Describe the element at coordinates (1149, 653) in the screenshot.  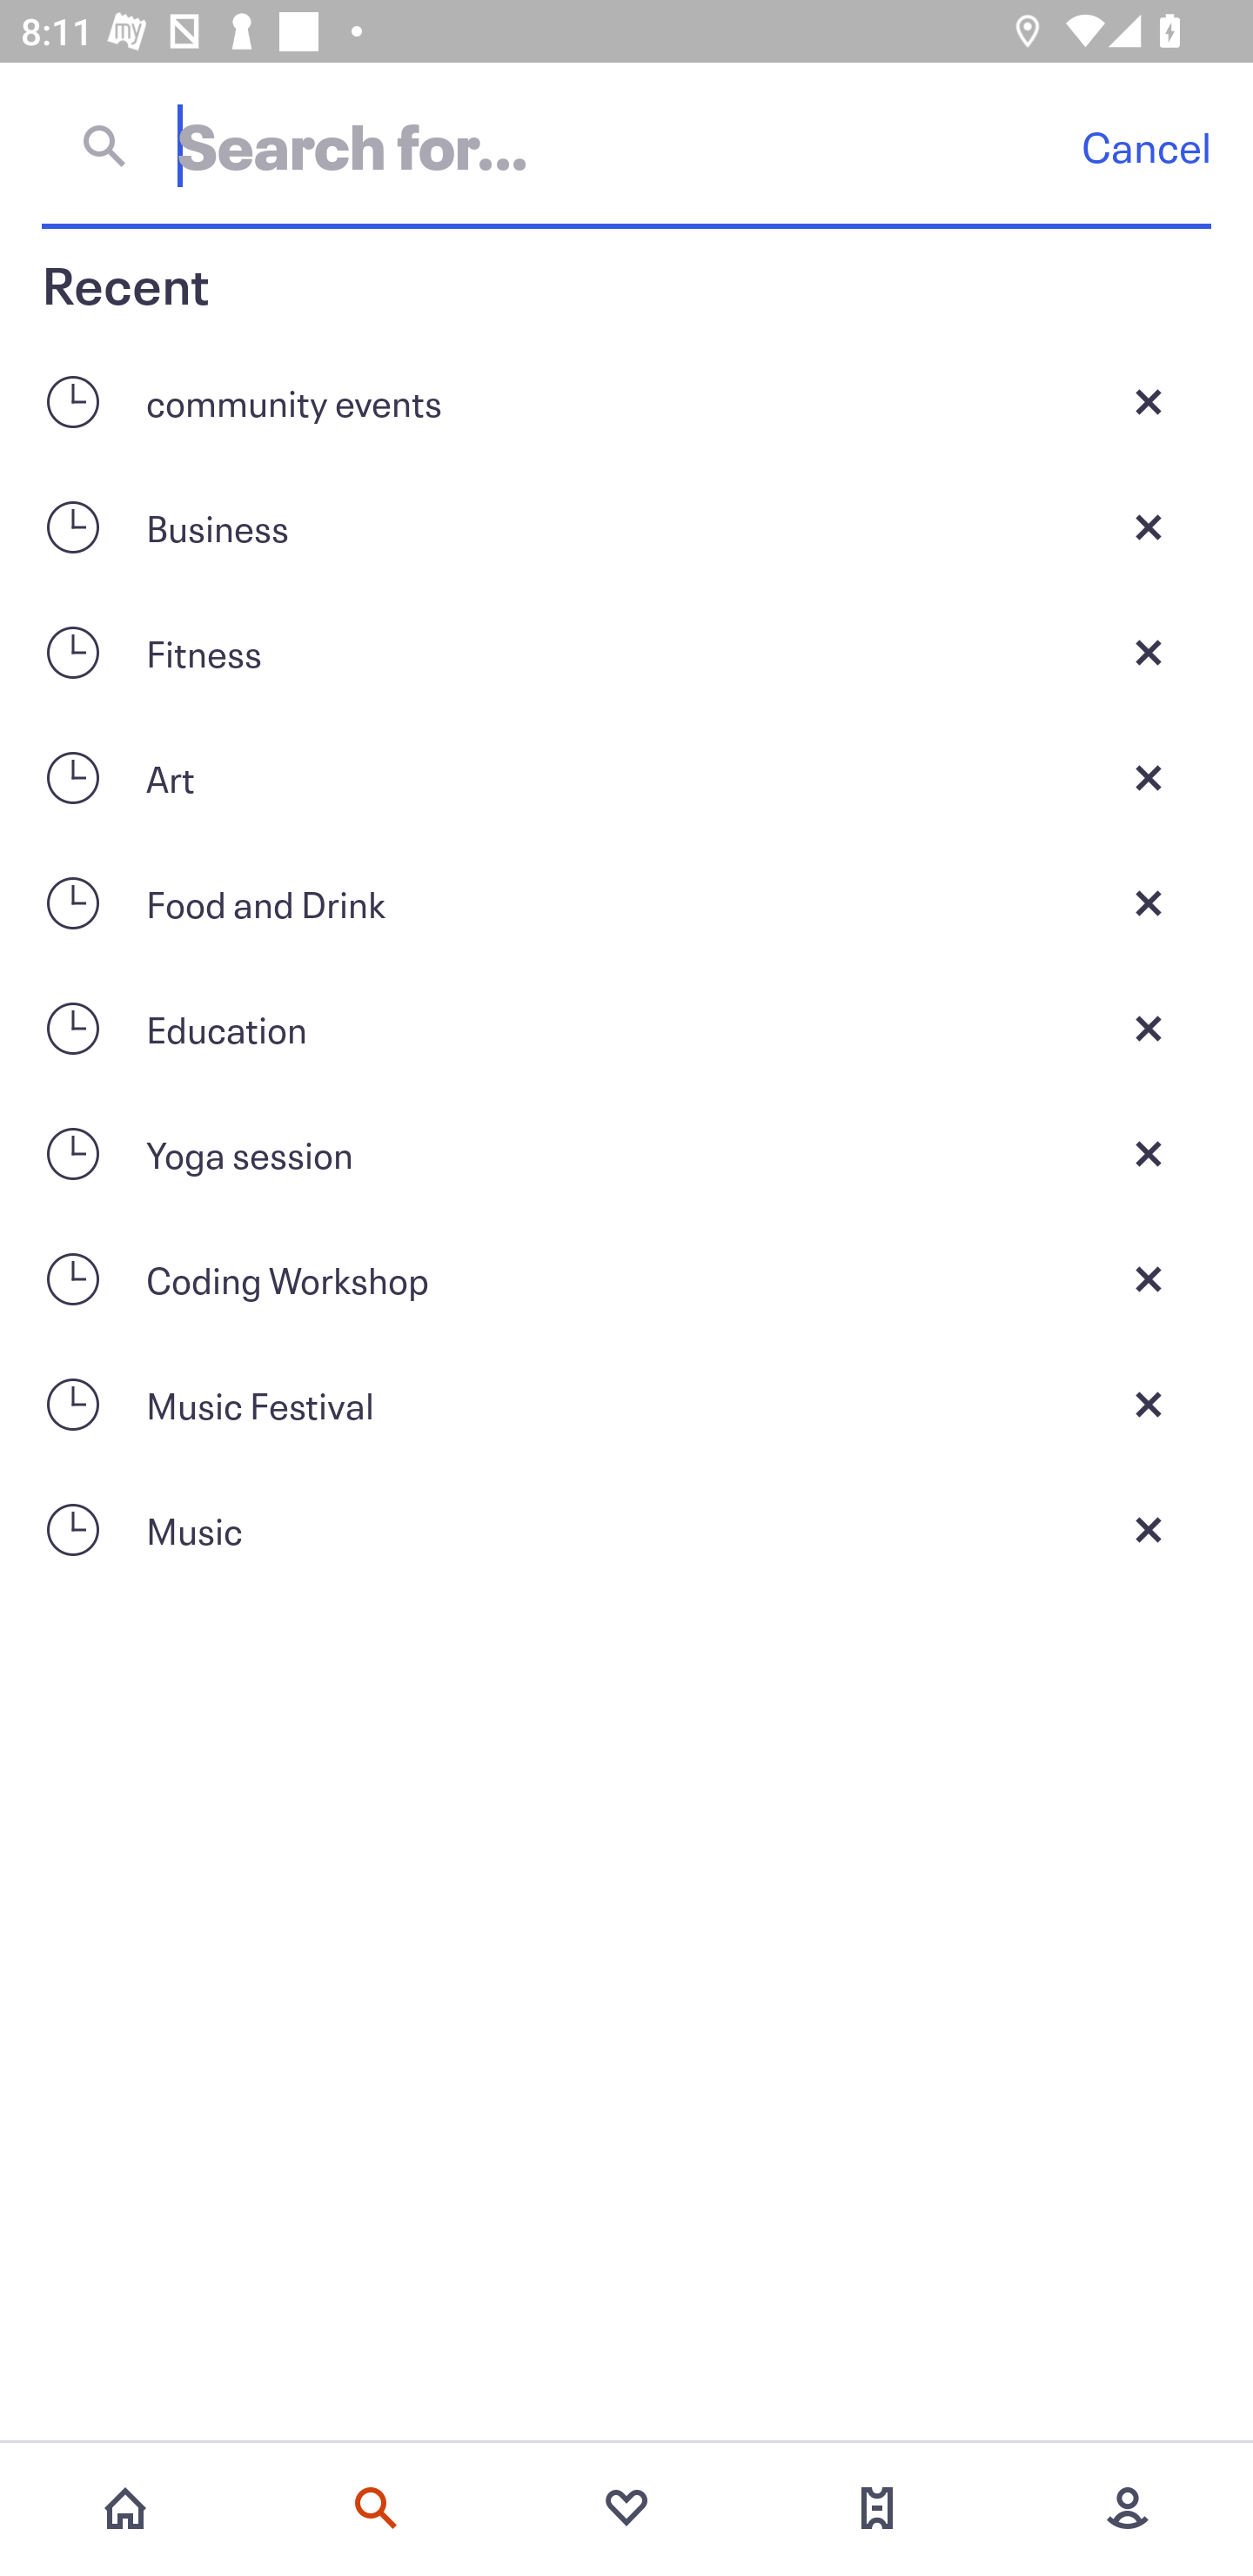
I see `Close current screen` at that location.